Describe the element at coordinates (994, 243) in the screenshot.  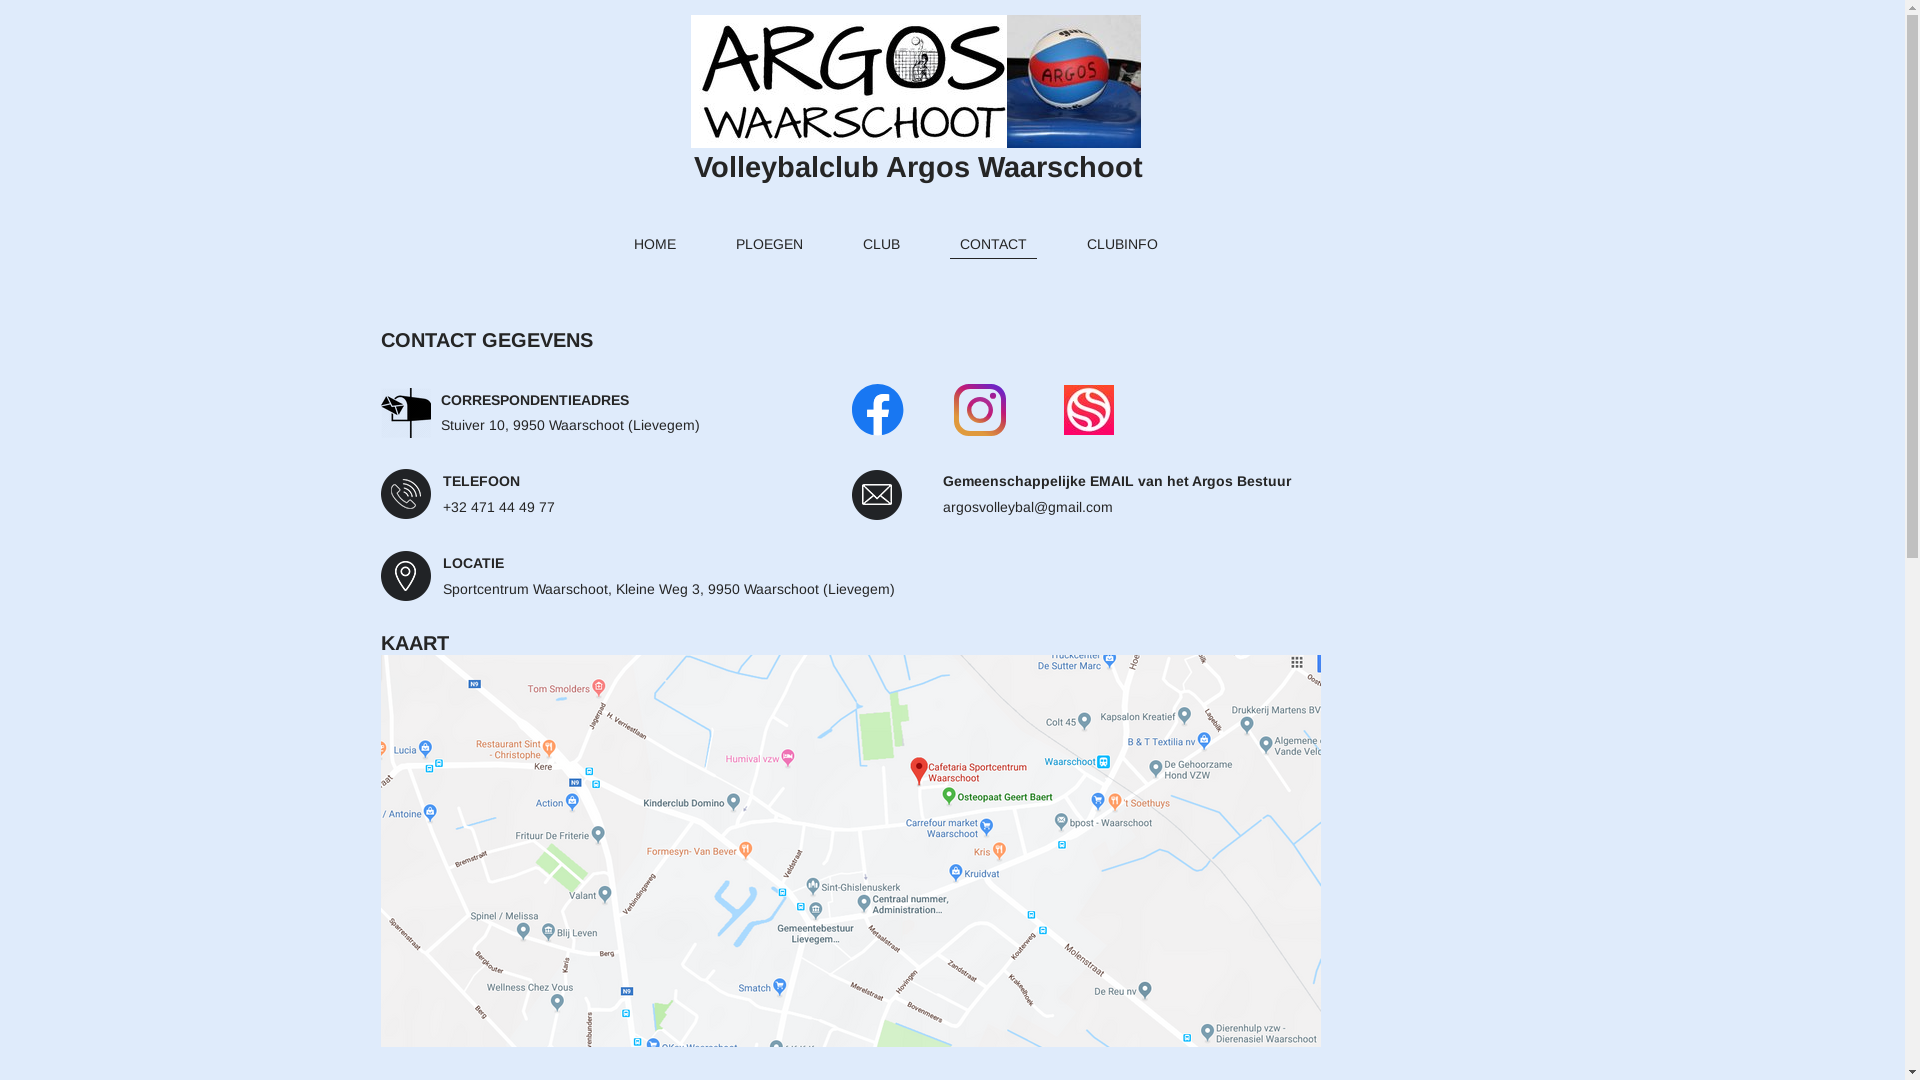
I see `CONTACT` at that location.